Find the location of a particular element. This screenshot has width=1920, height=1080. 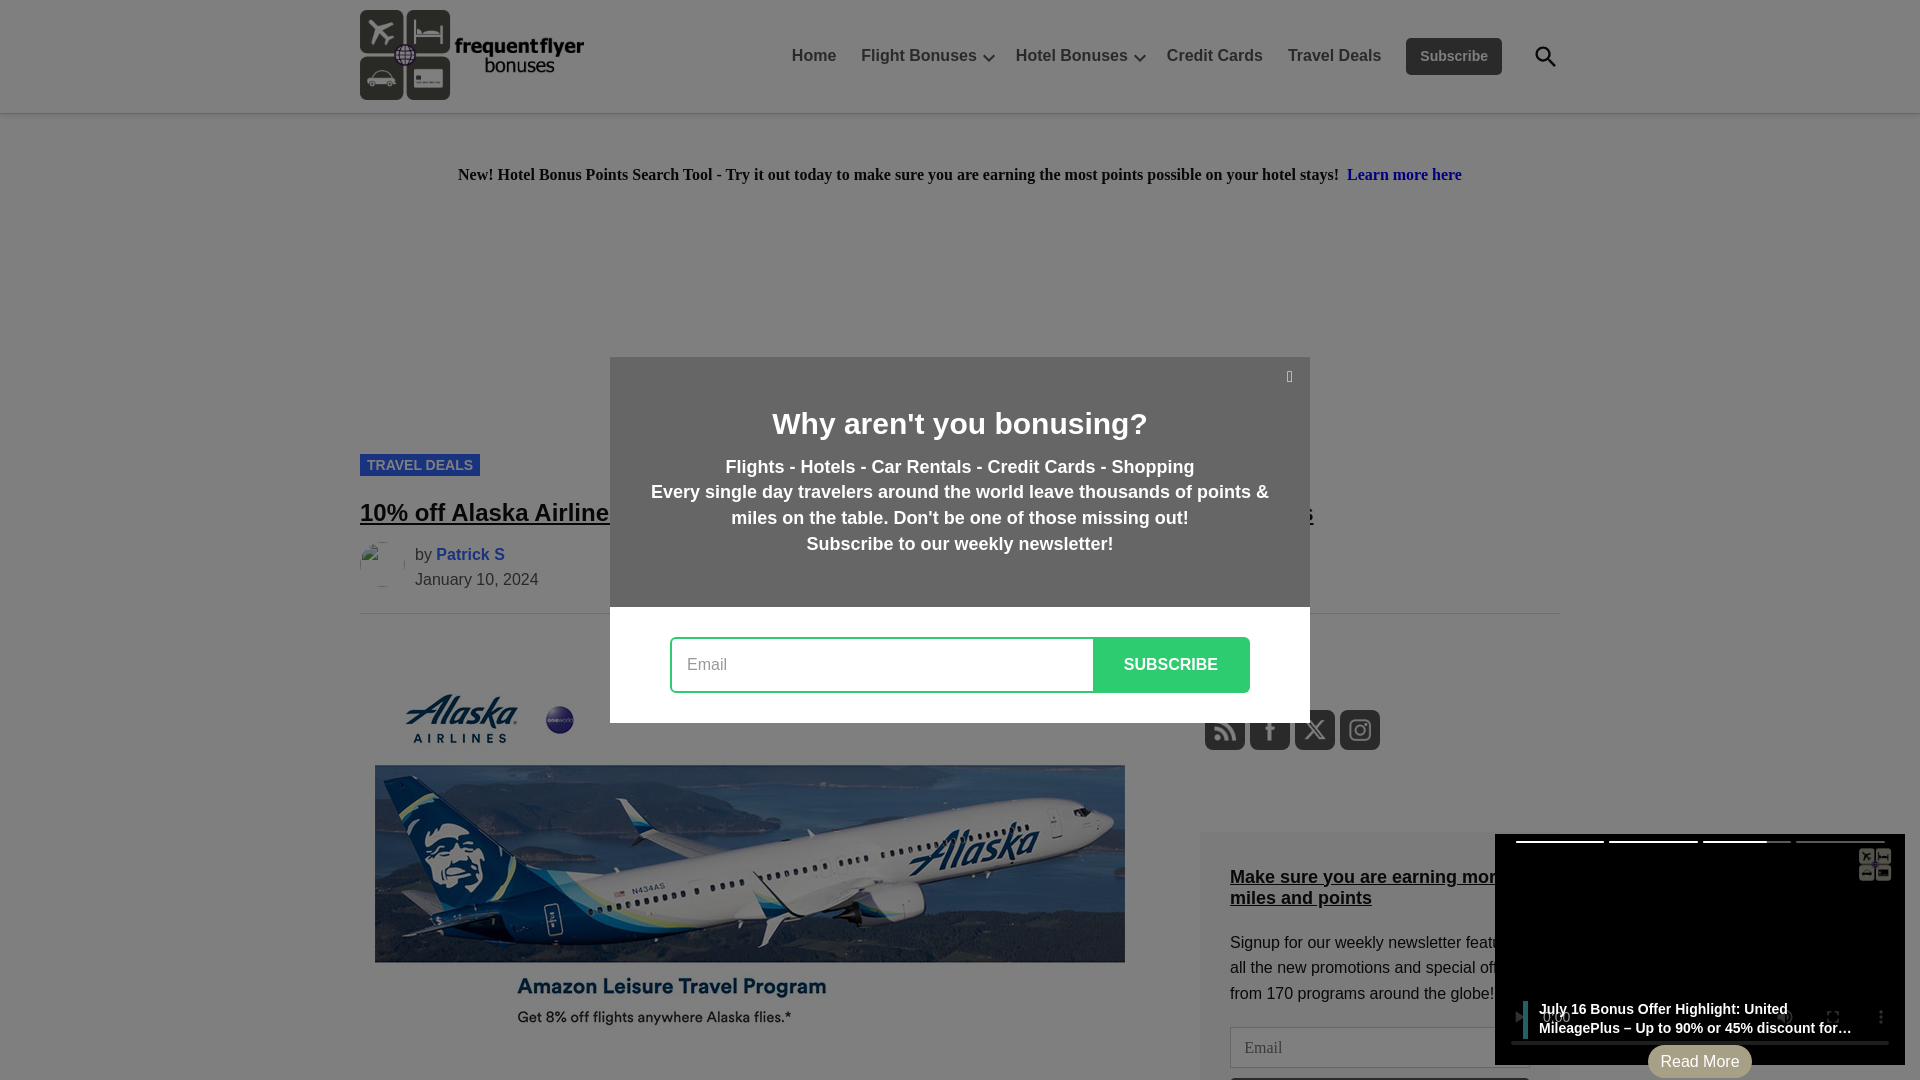

Hotel Bonuses is located at coordinates (1067, 56).